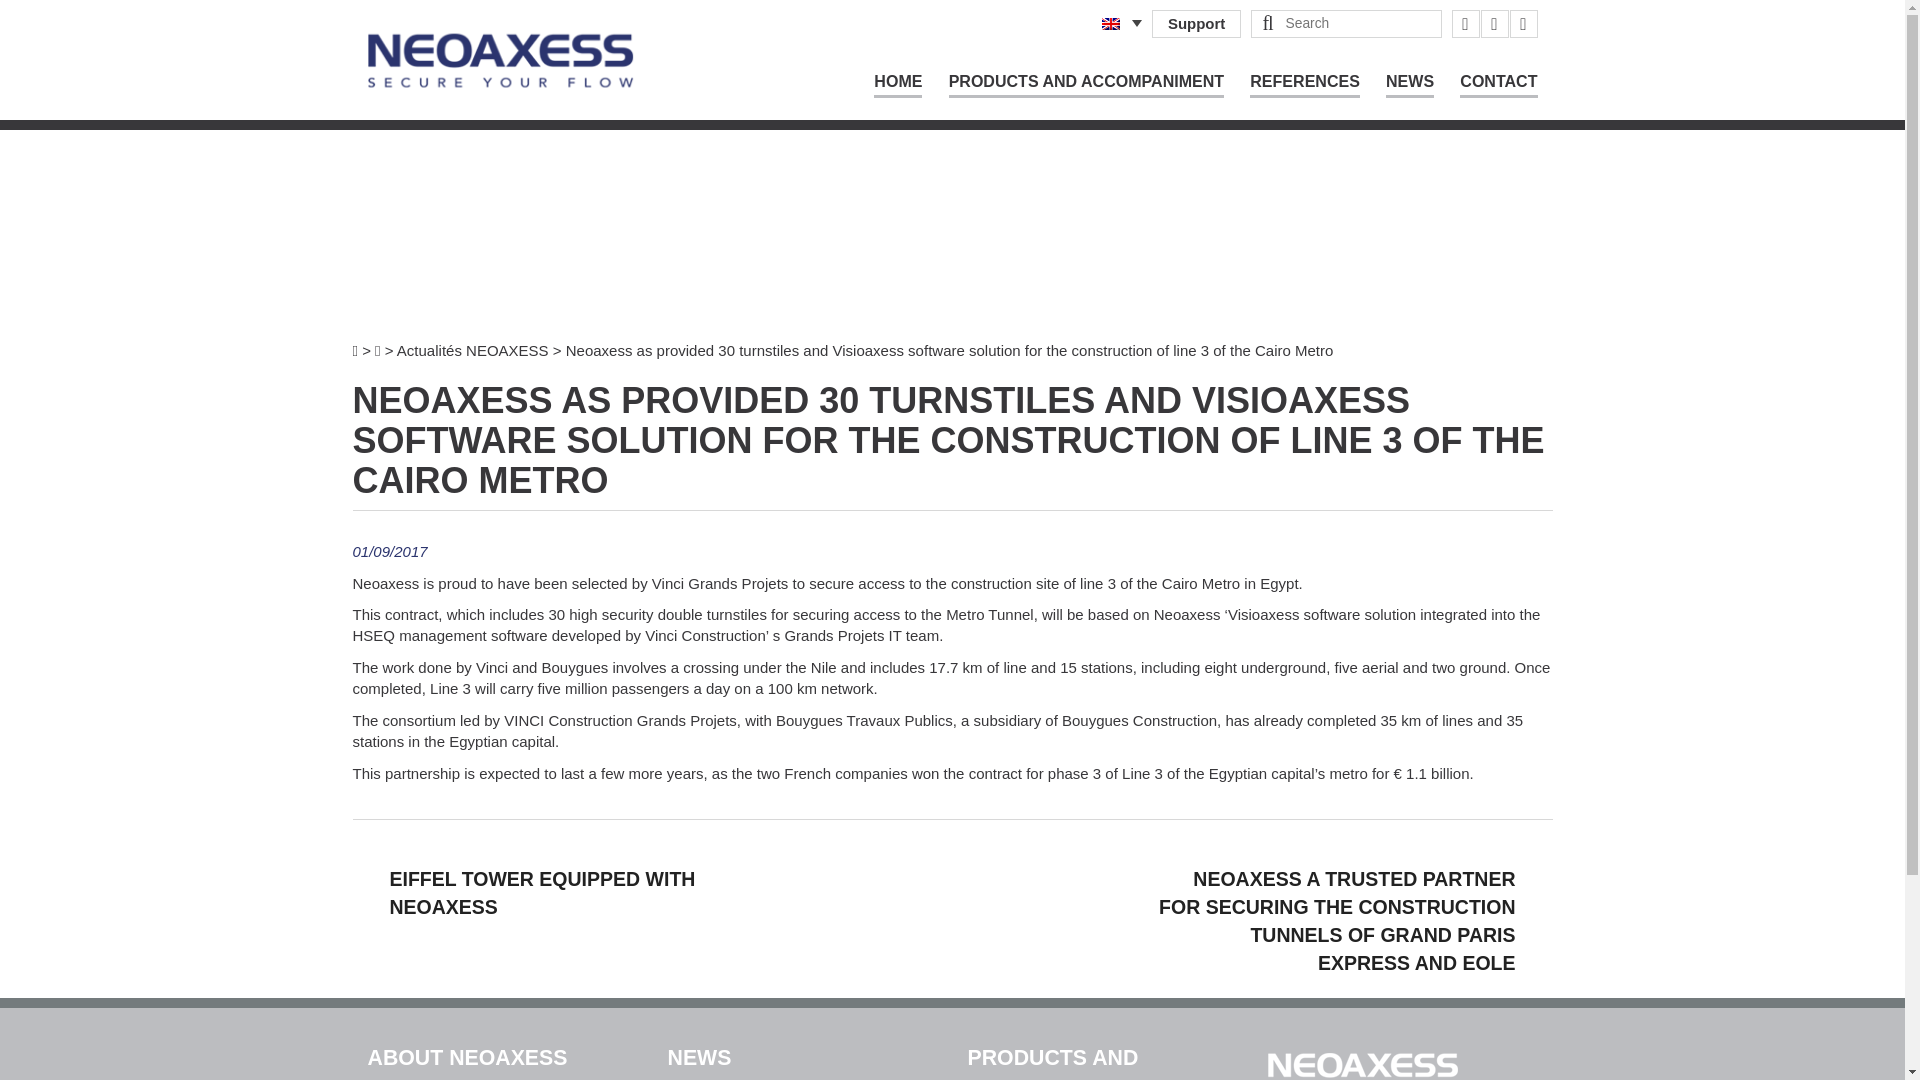 This screenshot has height=1080, width=1920. I want to click on Products and Accompaniment, so click(1086, 84).